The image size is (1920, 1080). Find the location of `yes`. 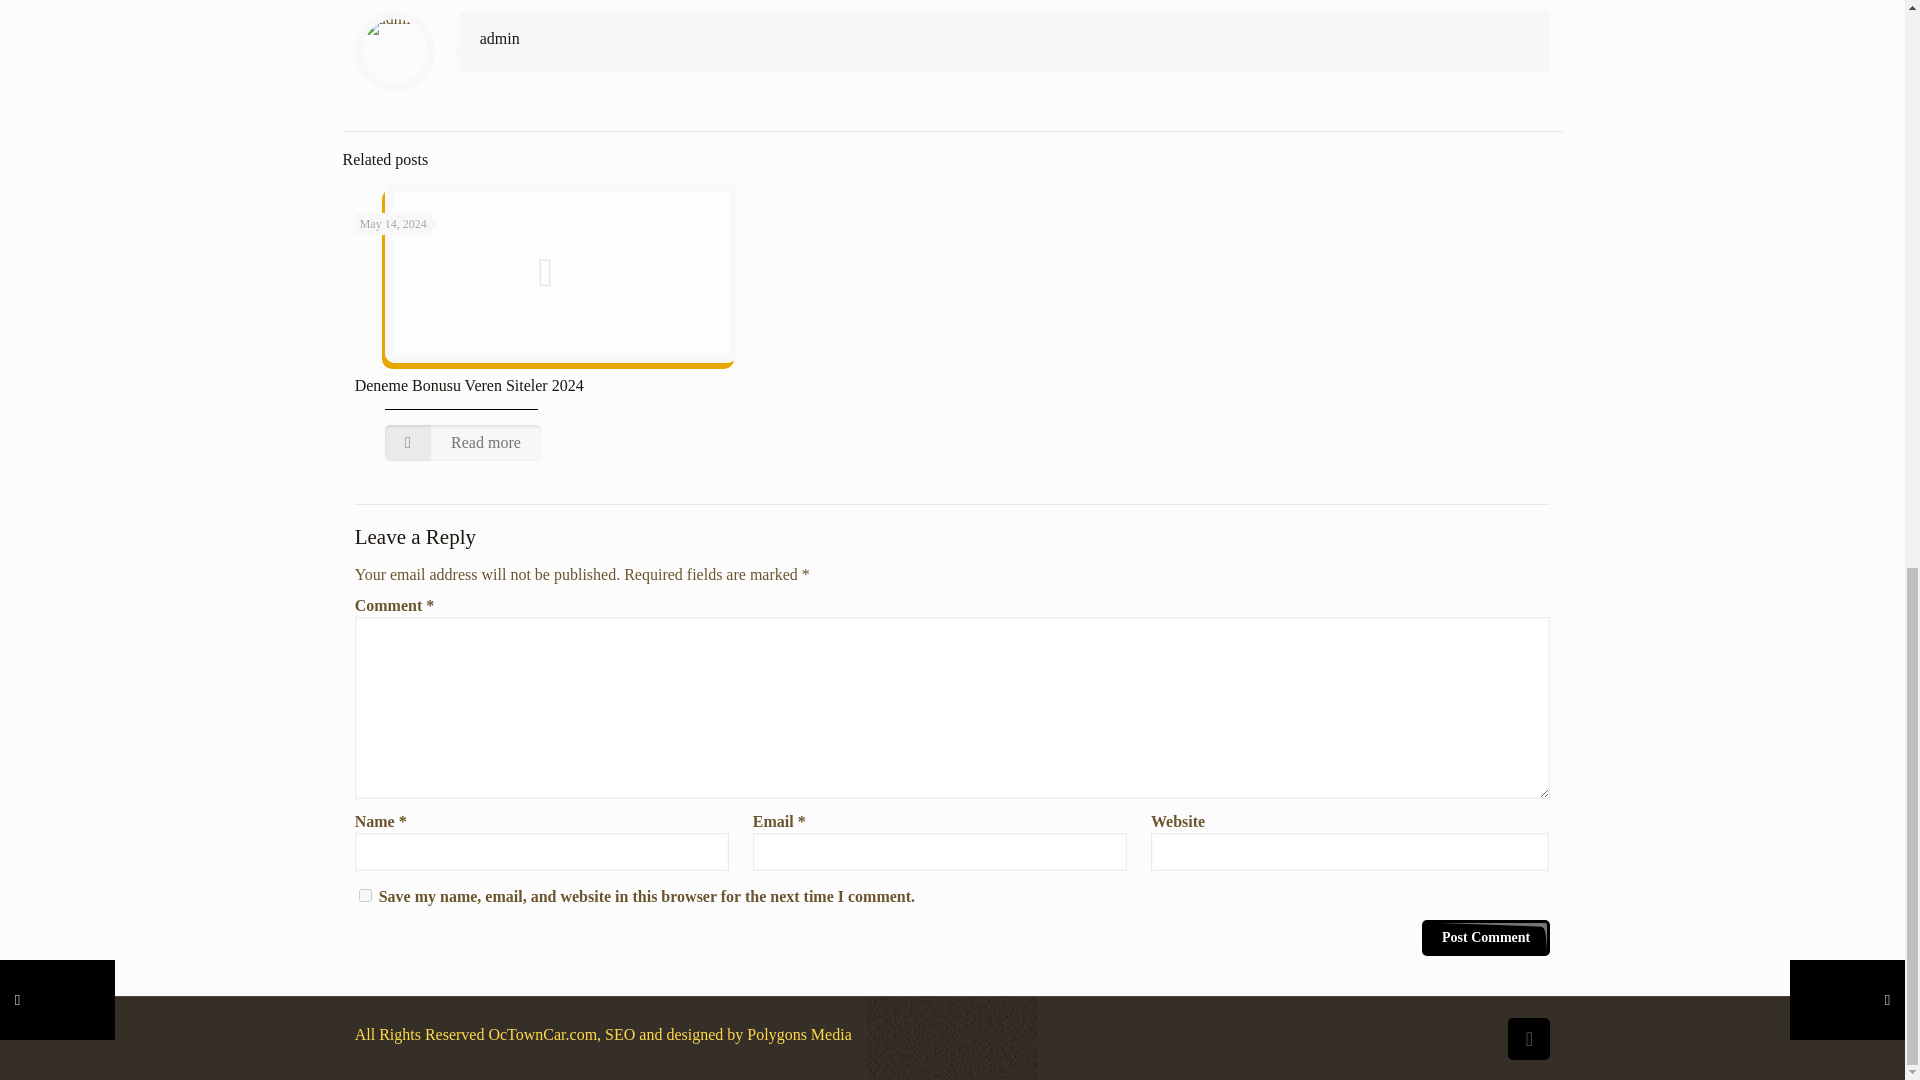

yes is located at coordinates (366, 894).